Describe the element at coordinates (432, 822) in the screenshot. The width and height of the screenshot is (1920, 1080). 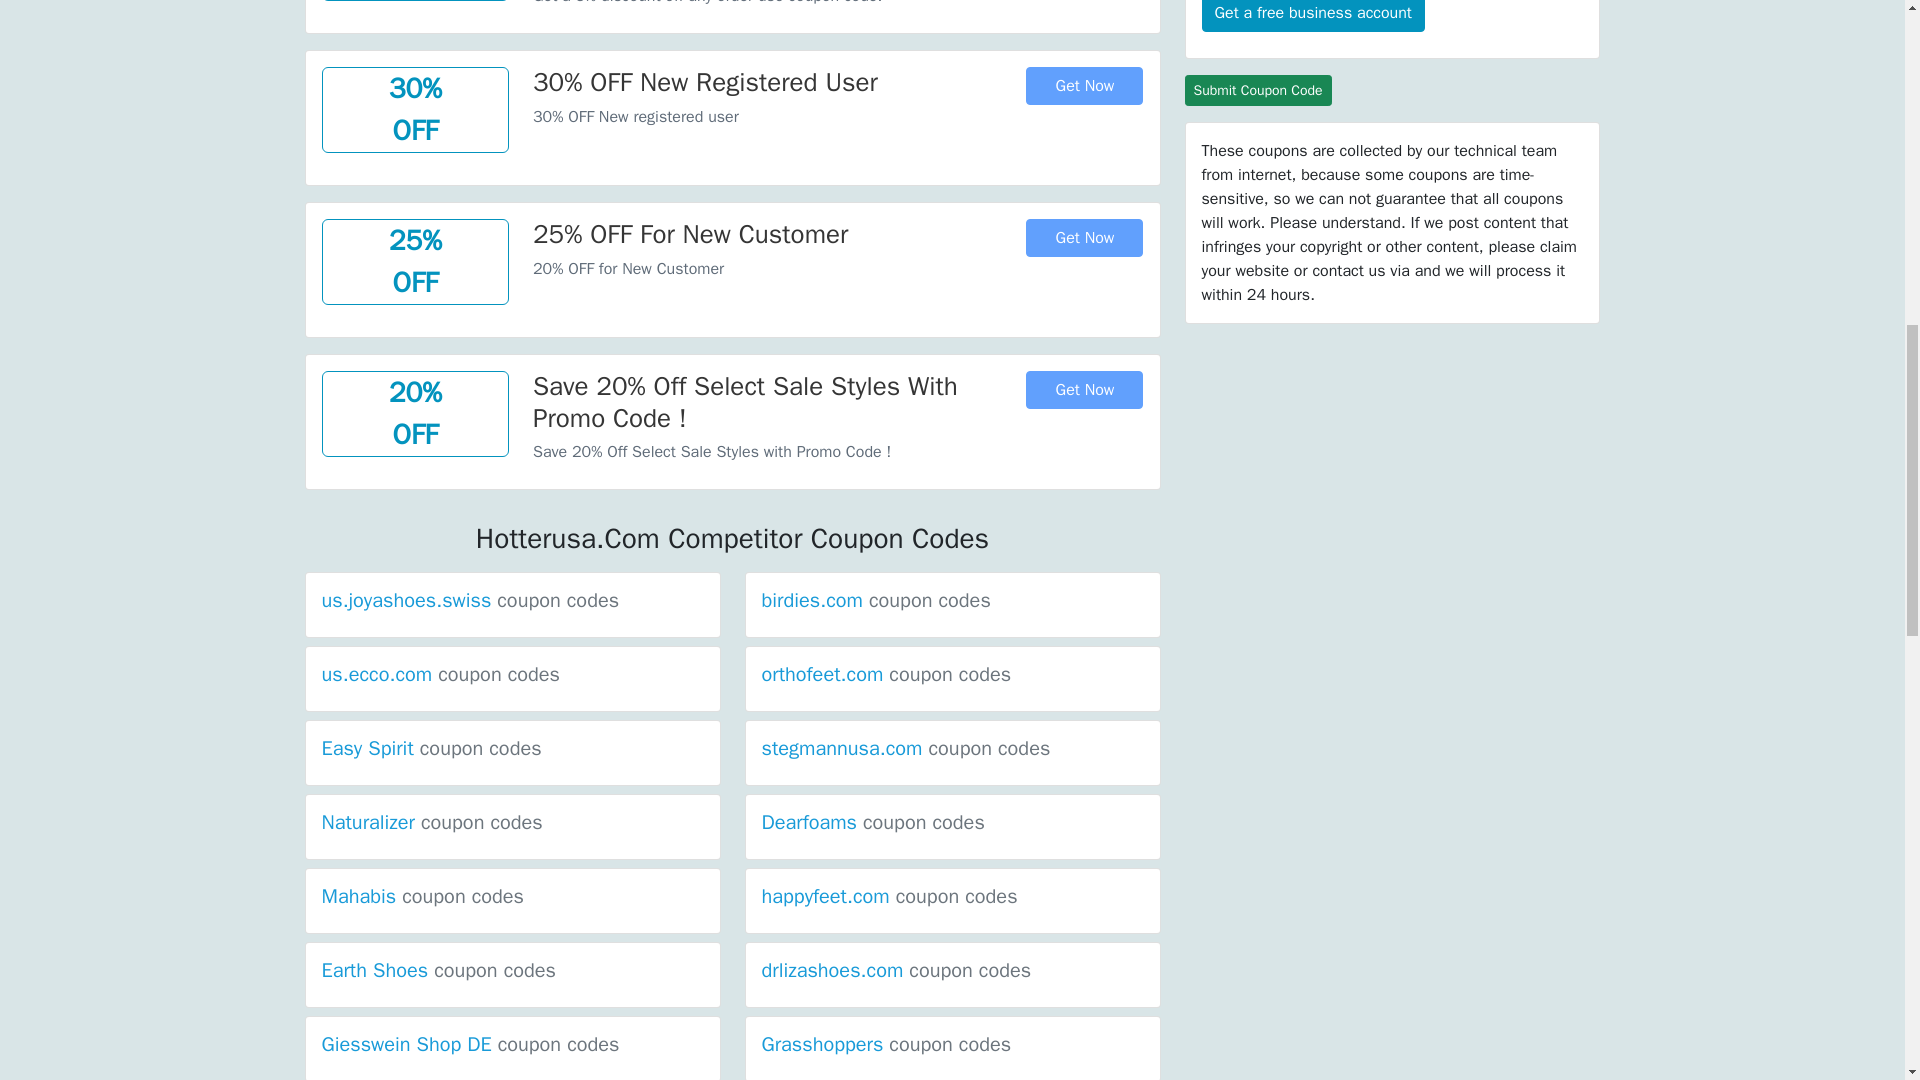
I see `Naturalizer coupon codes` at that location.